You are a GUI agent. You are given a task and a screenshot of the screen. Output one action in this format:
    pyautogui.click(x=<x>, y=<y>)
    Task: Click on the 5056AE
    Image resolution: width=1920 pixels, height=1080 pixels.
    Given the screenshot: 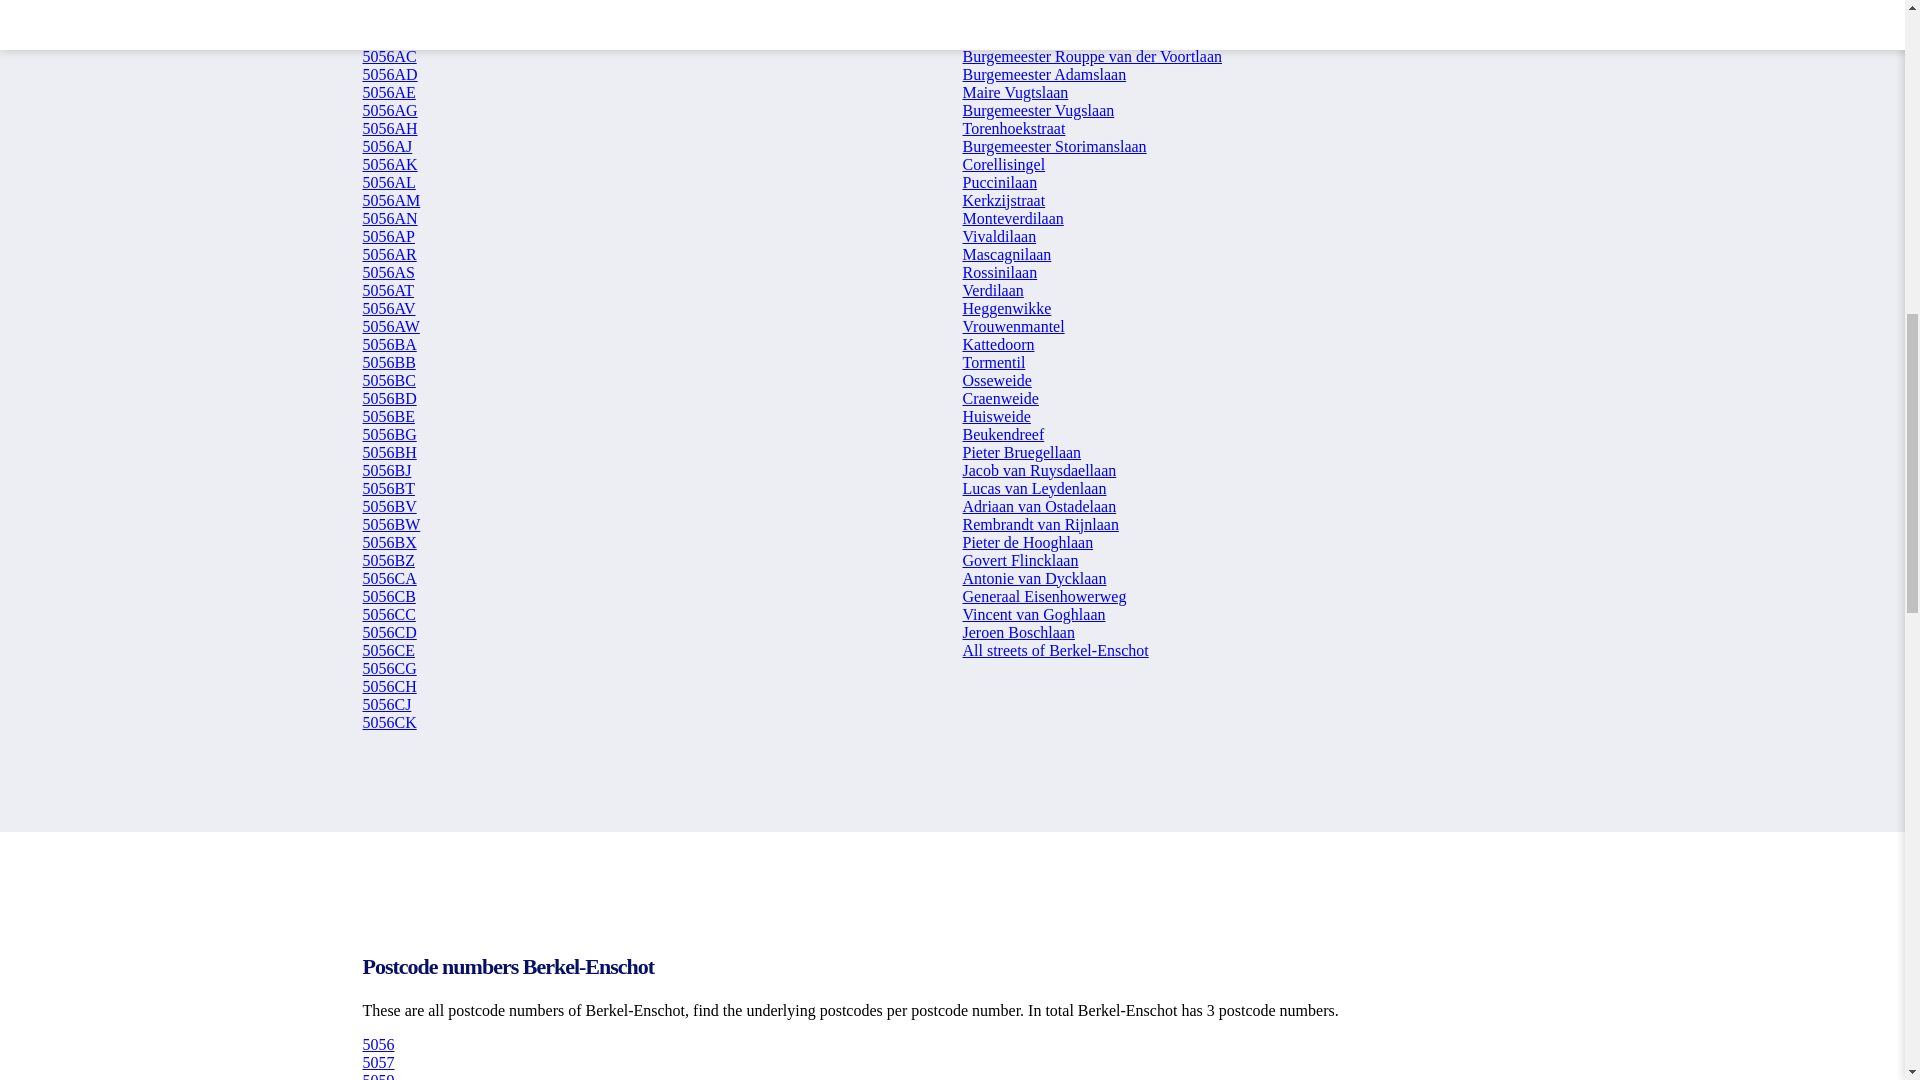 What is the action you would take?
    pyautogui.click(x=388, y=92)
    